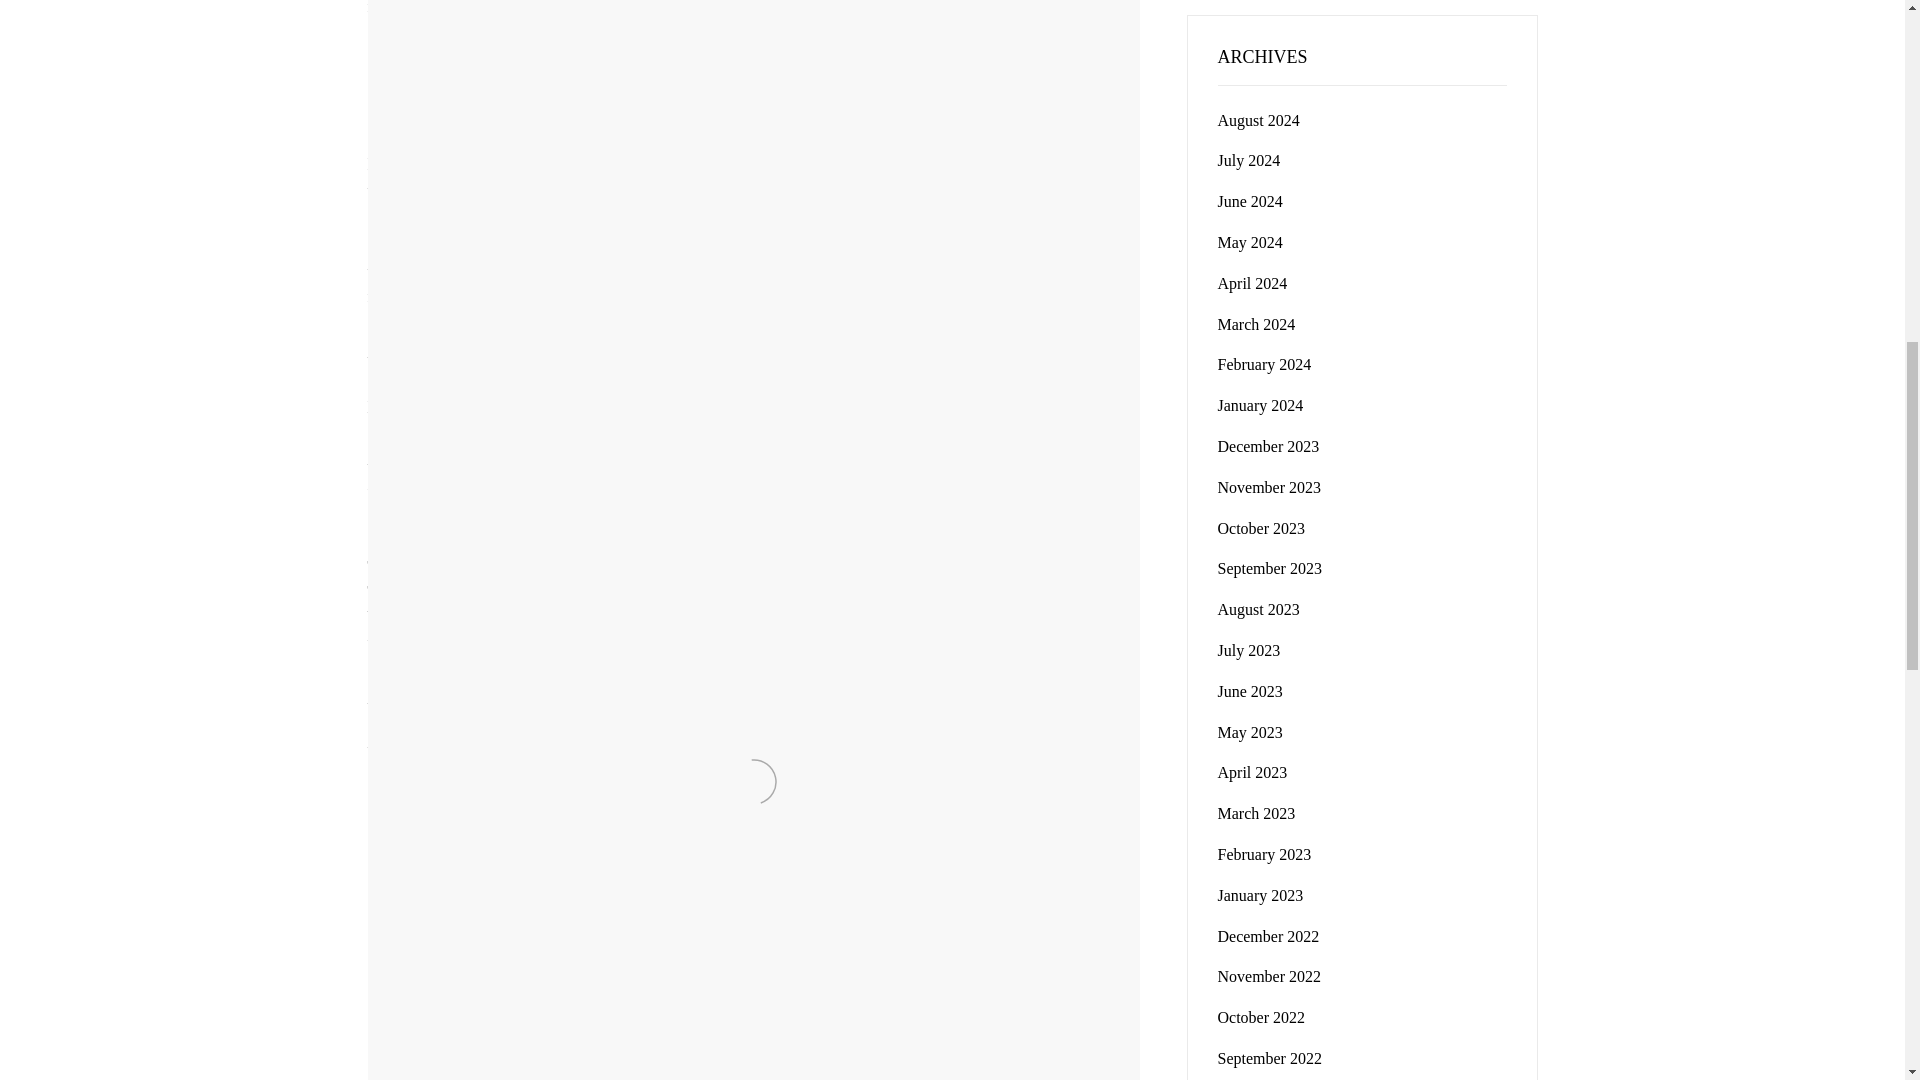 The width and height of the screenshot is (1920, 1080). Describe the element at coordinates (1248, 160) in the screenshot. I see `May 2024` at that location.